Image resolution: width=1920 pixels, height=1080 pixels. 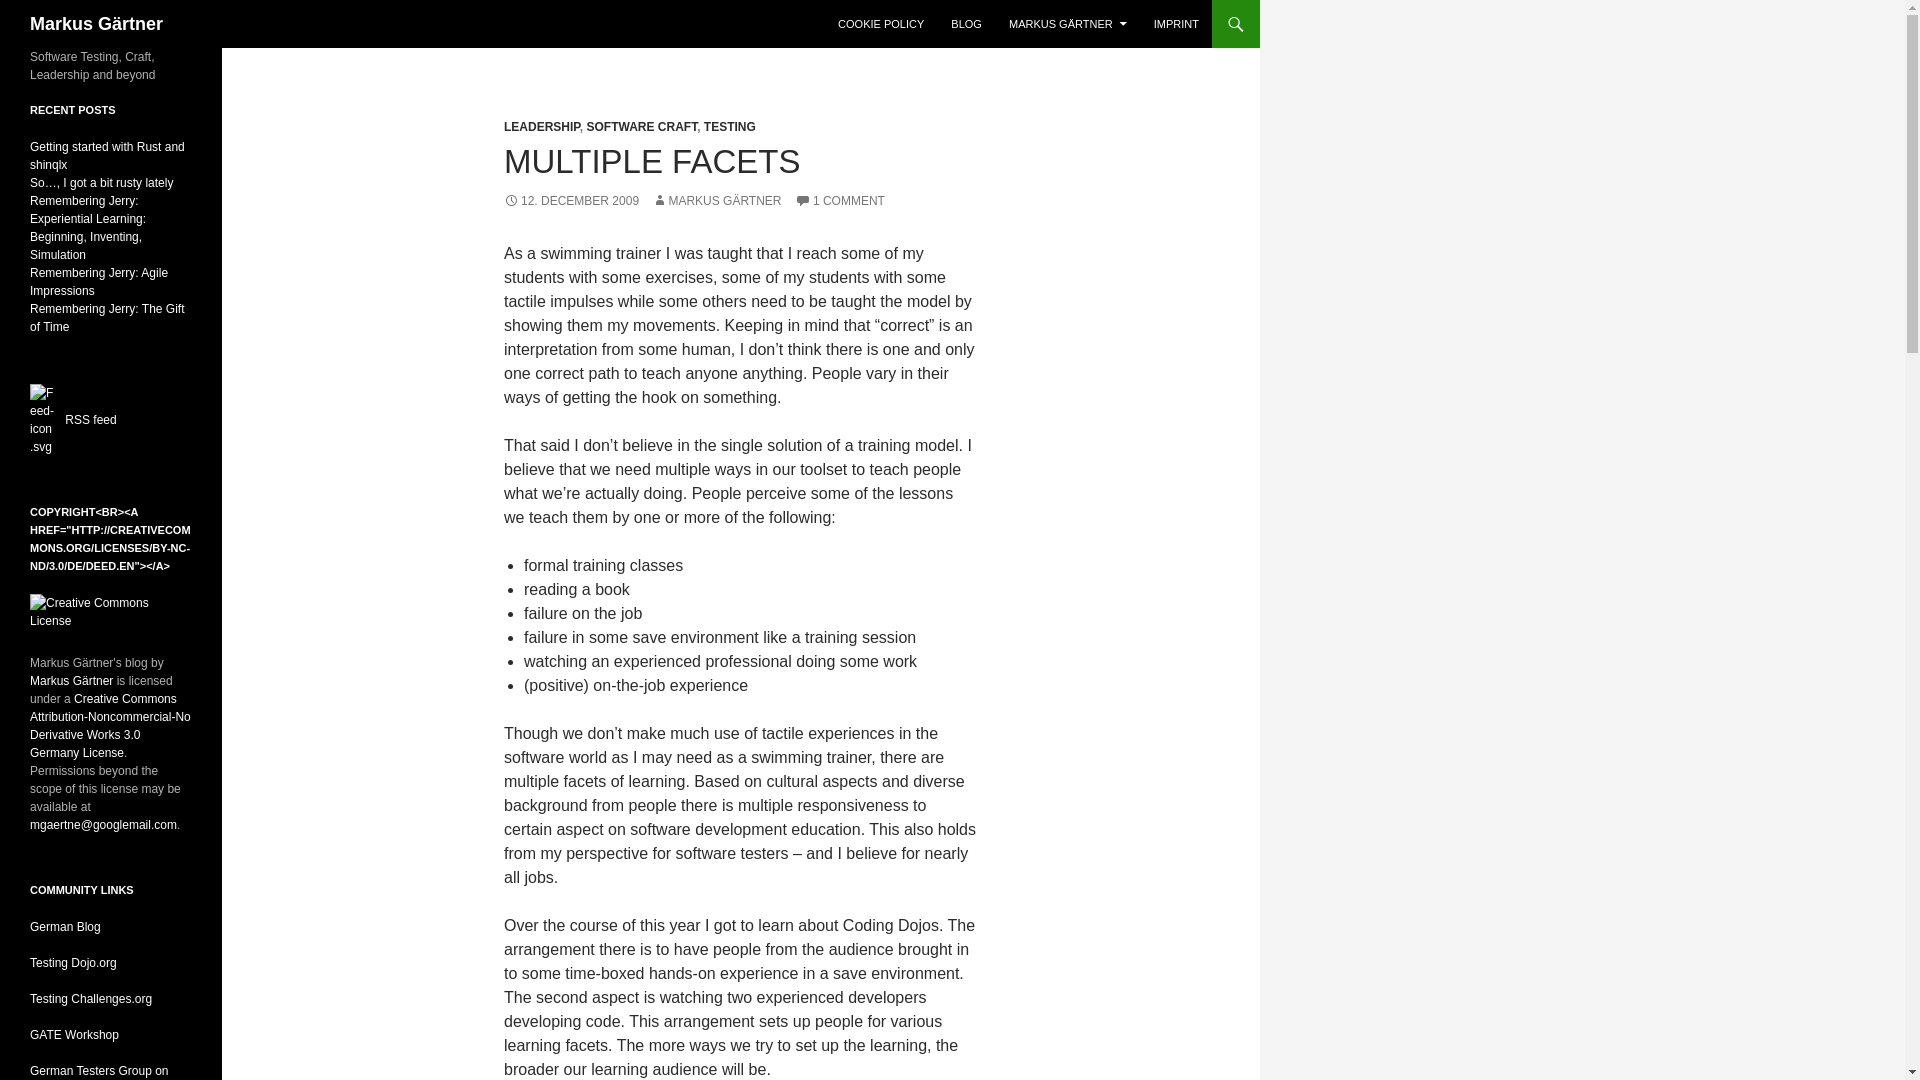 I want to click on IMPRINT, so click(x=1176, y=24).